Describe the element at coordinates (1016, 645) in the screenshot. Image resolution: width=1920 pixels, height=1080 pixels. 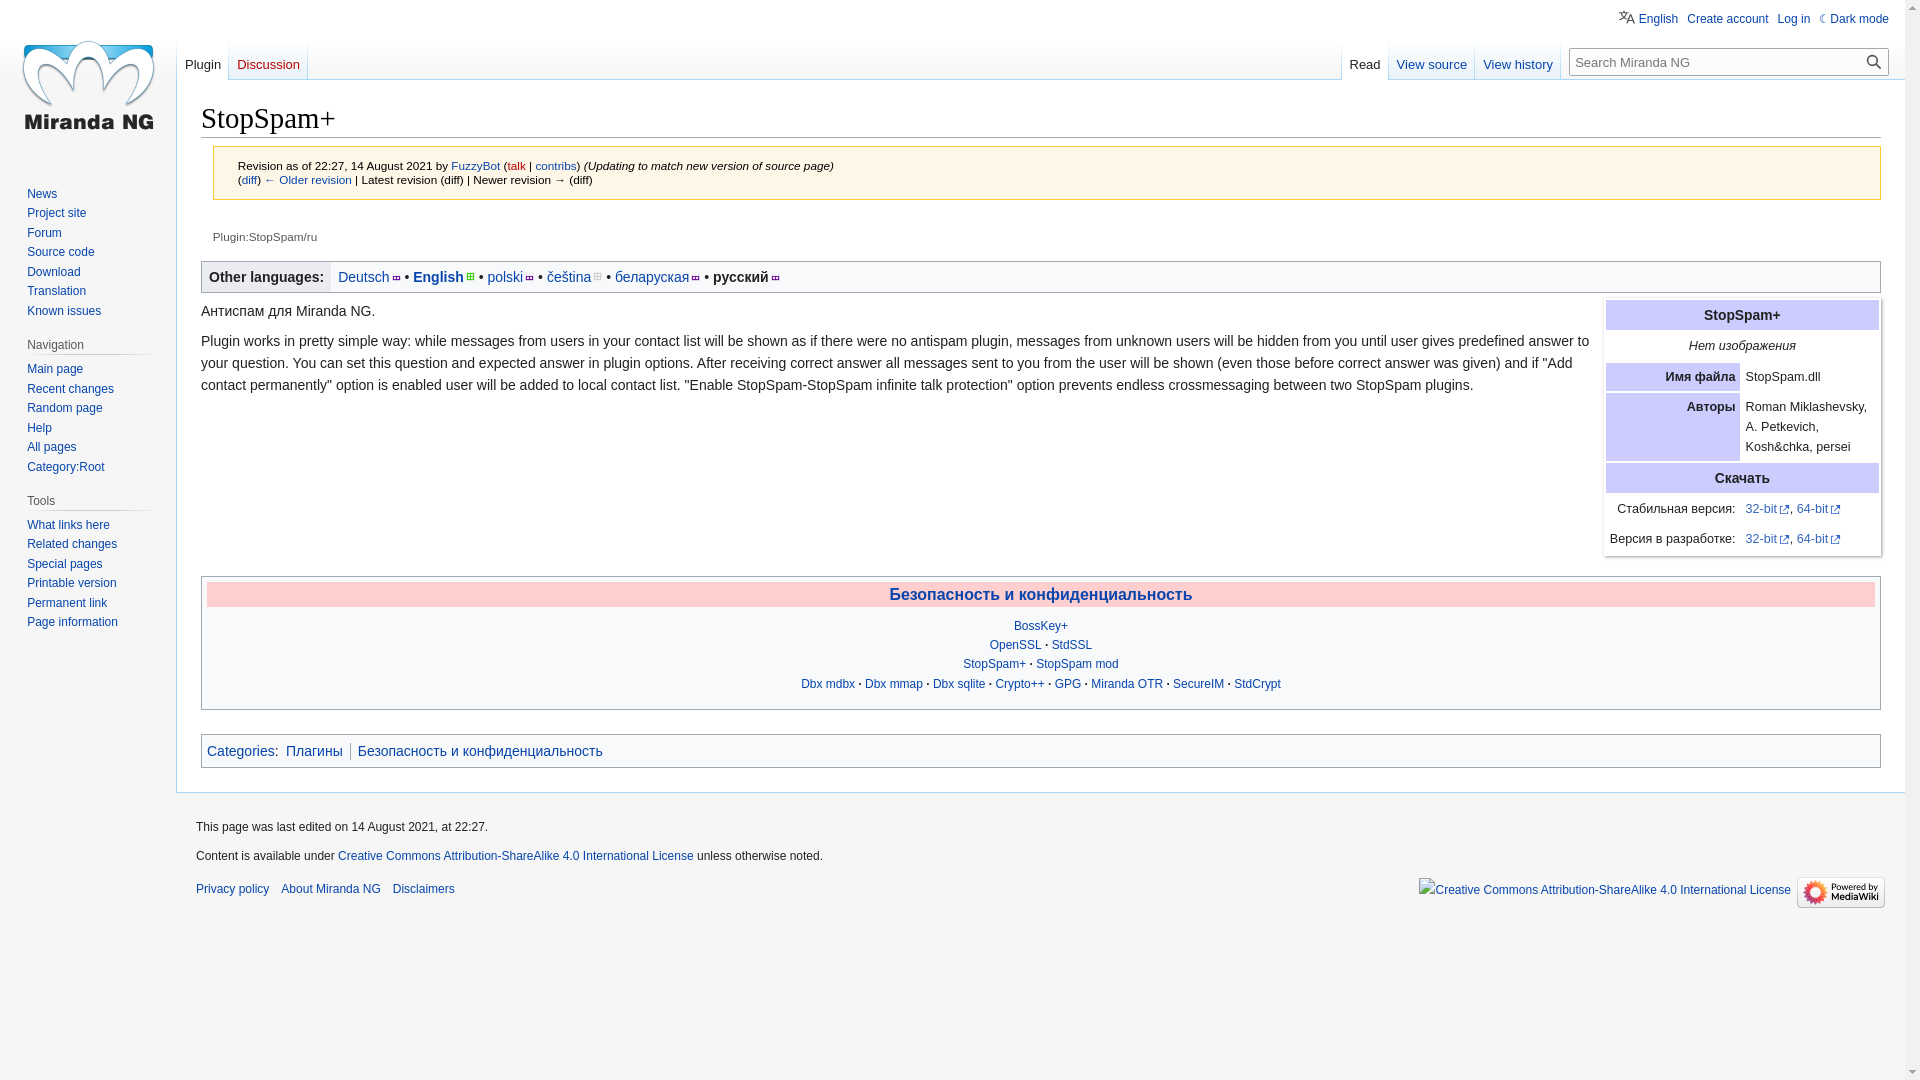
I see `OpenSSL` at that location.